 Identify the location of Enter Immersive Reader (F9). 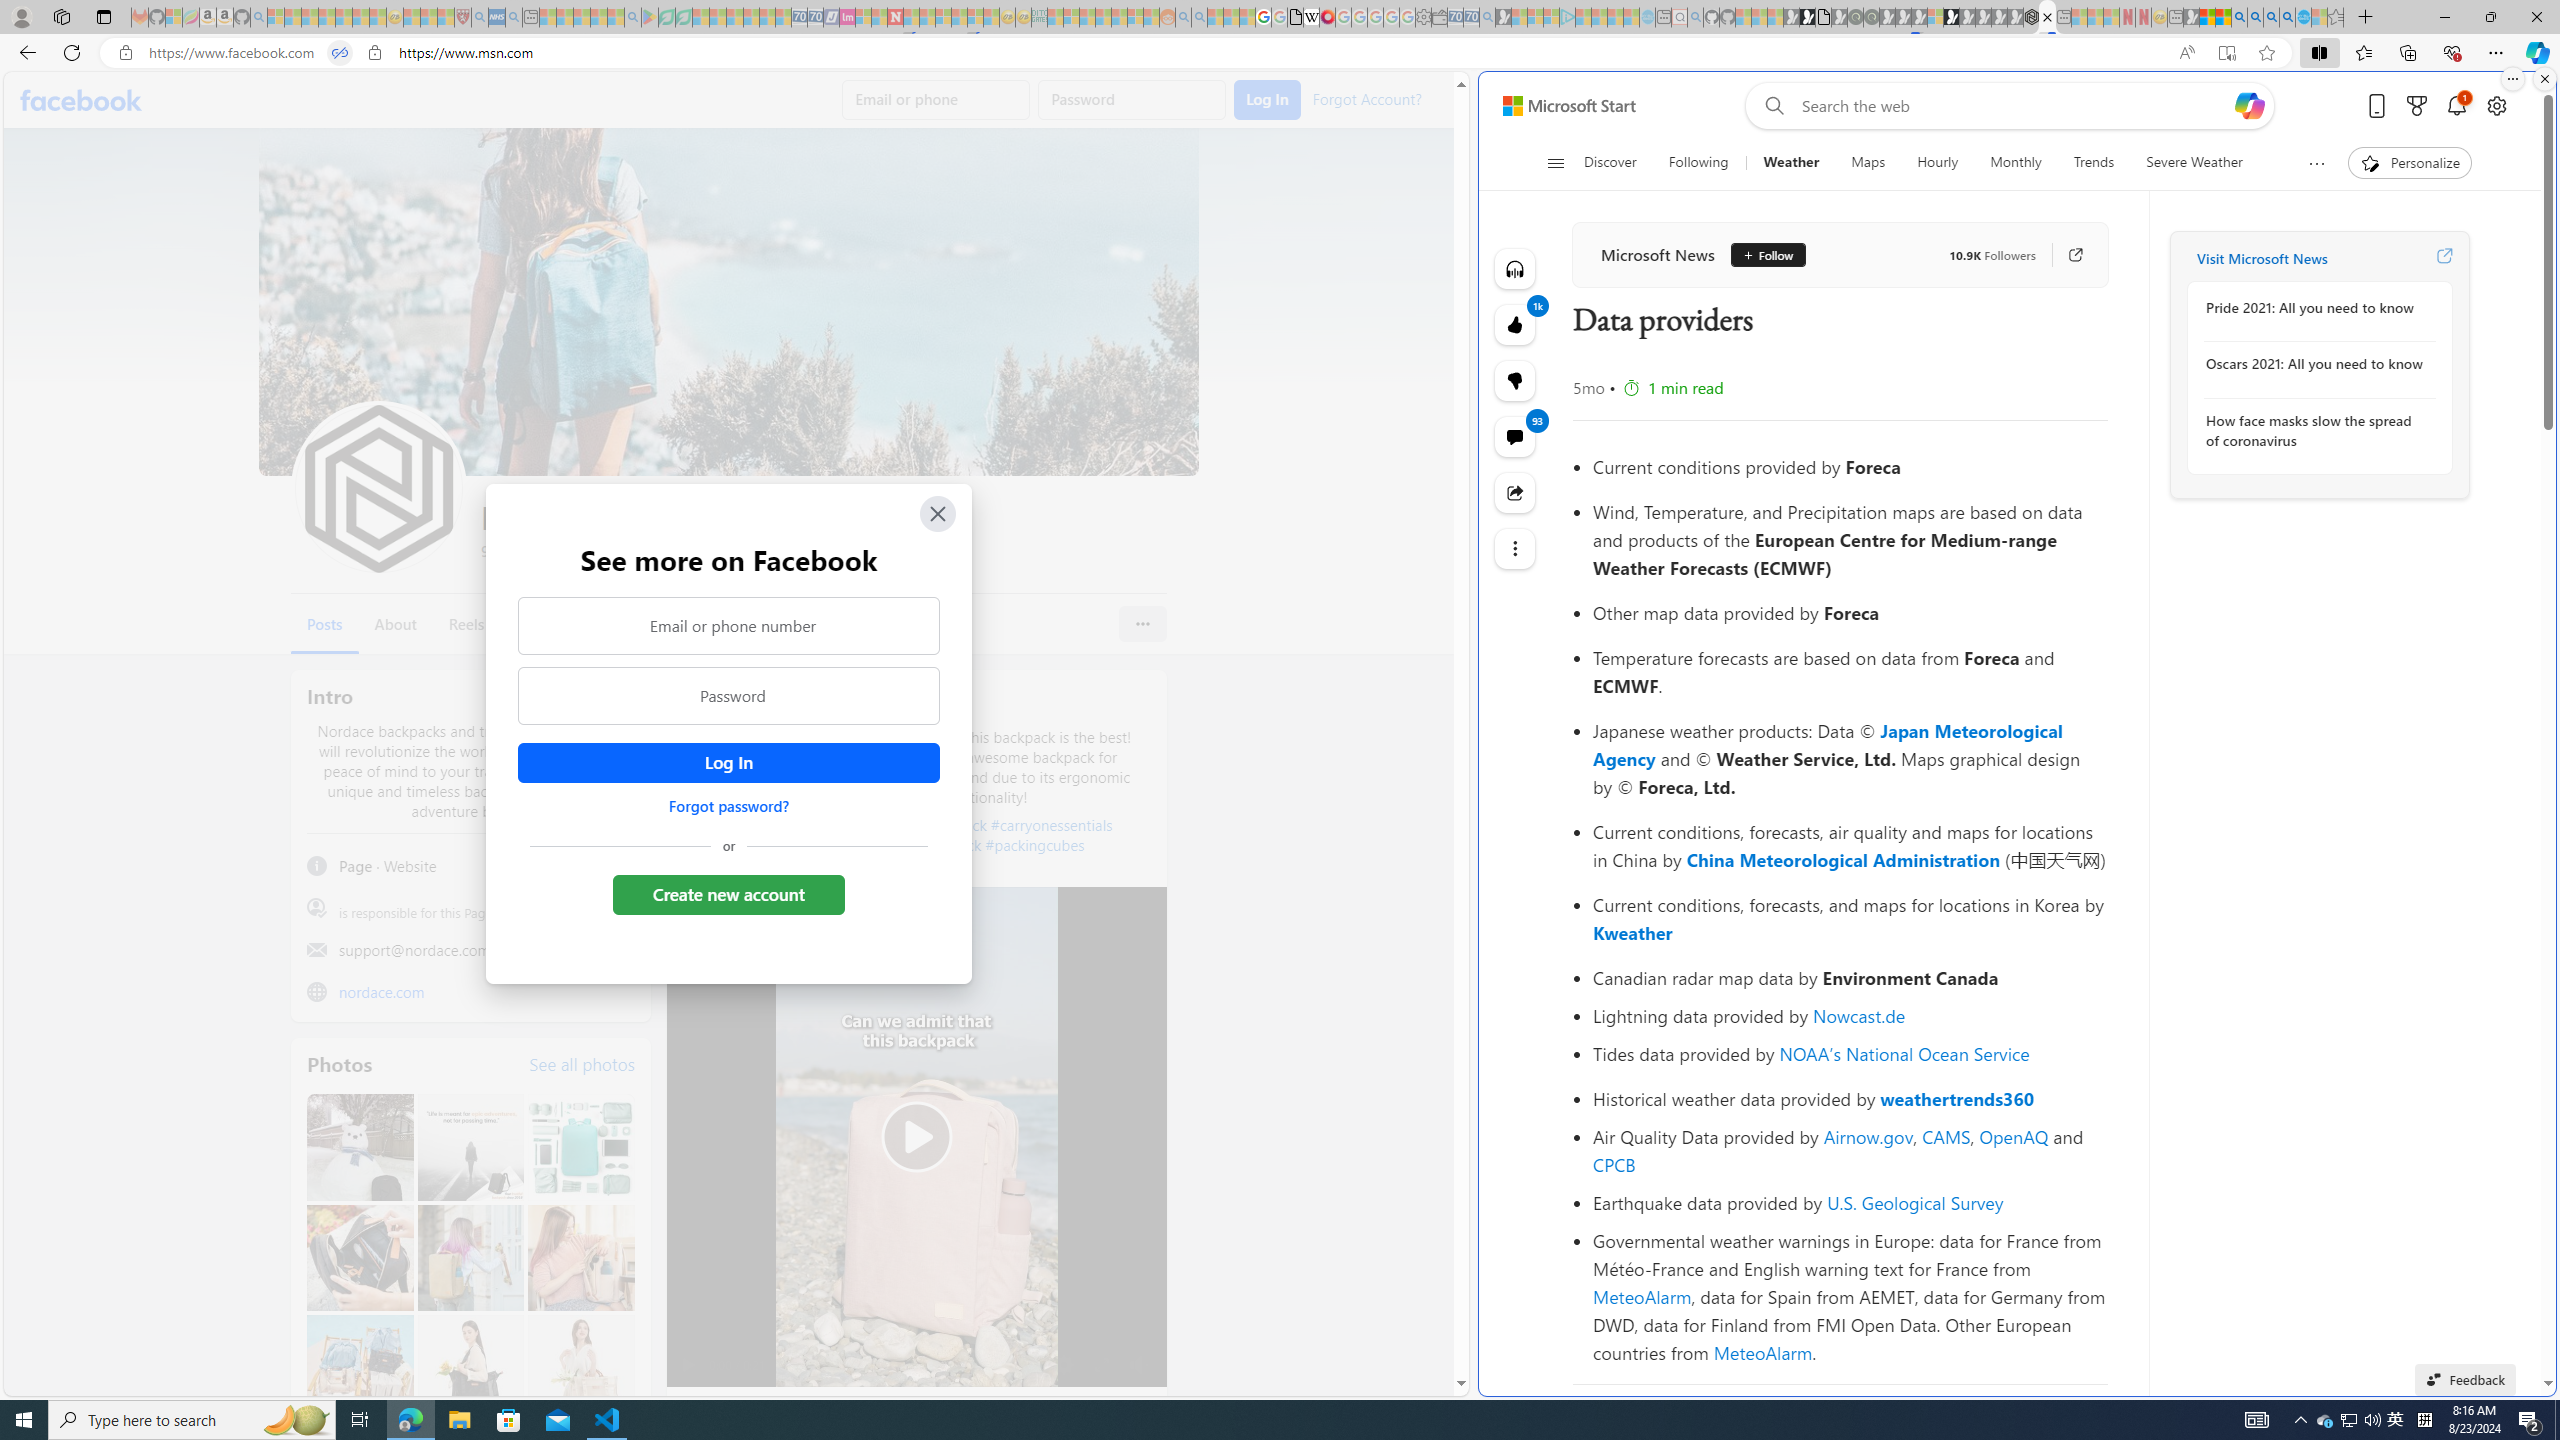
(2226, 53).